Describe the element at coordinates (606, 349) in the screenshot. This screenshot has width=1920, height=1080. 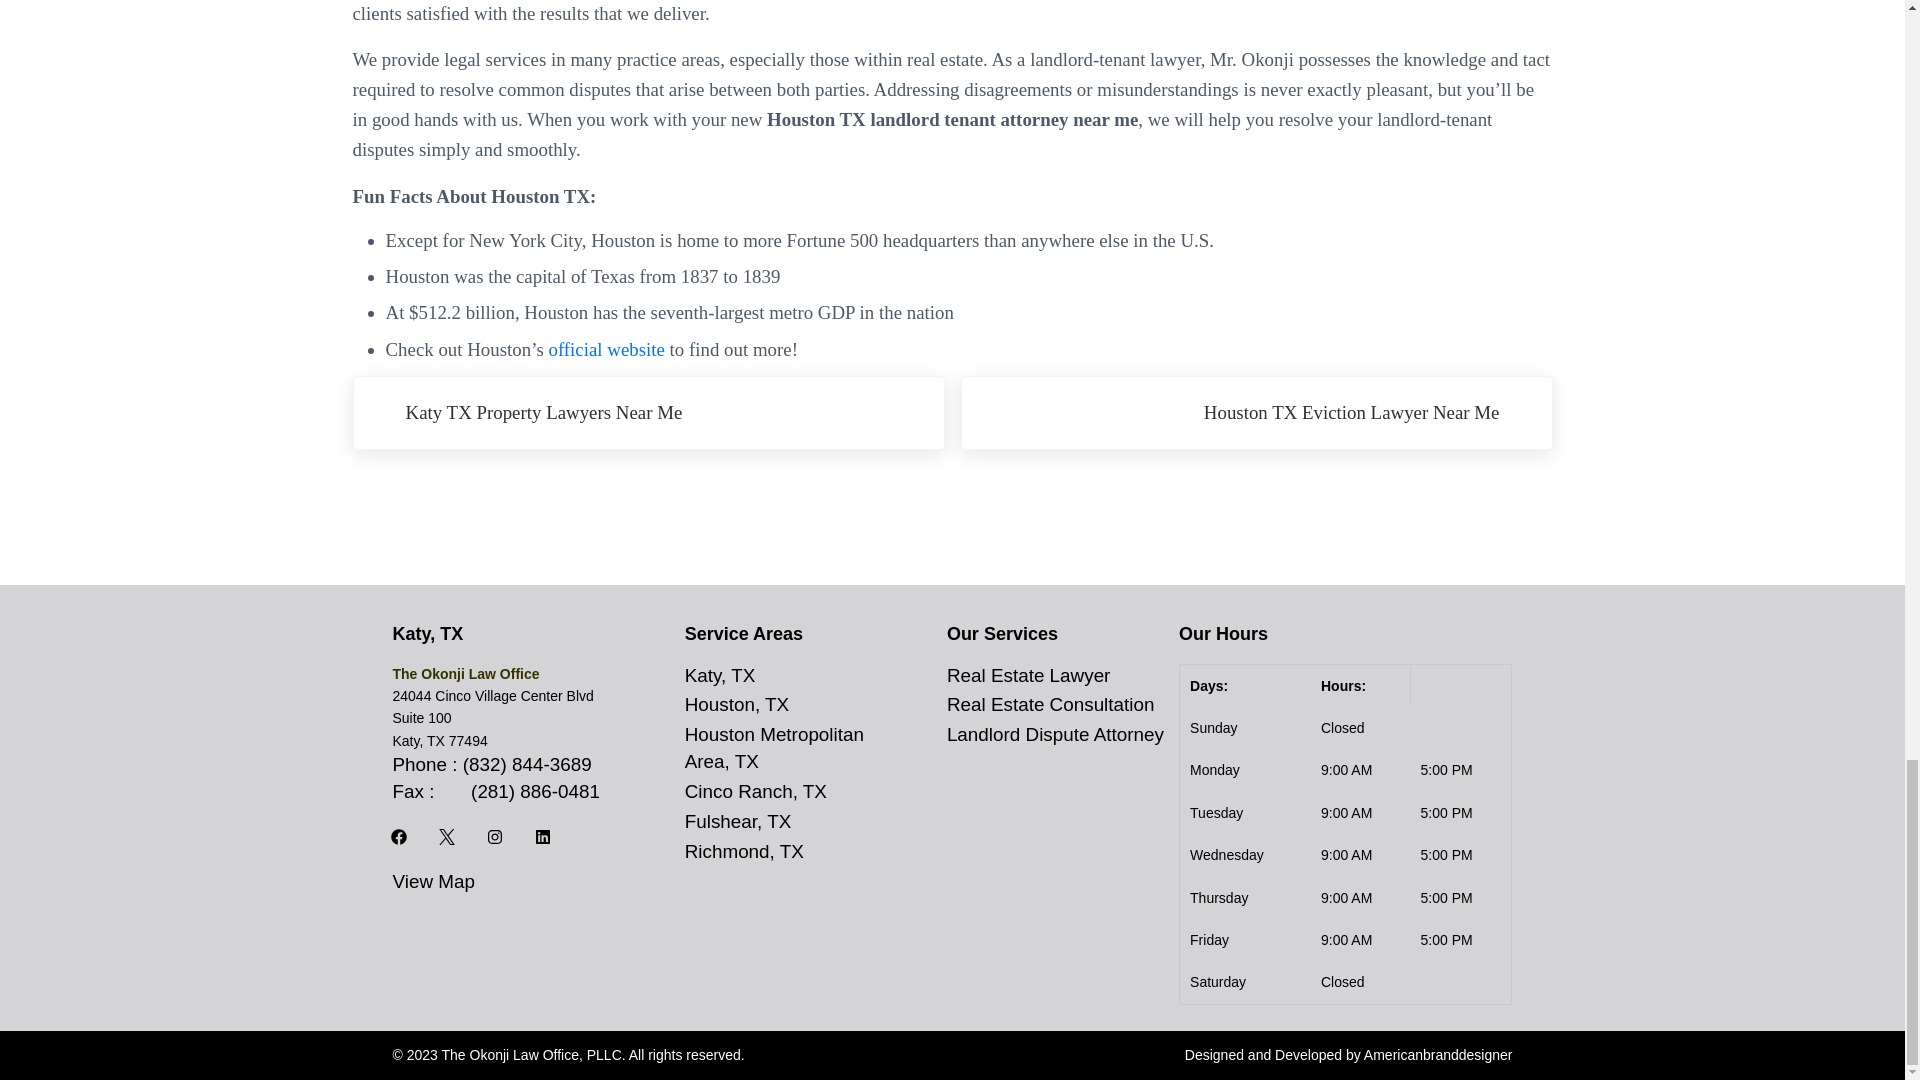
I see `official website` at that location.